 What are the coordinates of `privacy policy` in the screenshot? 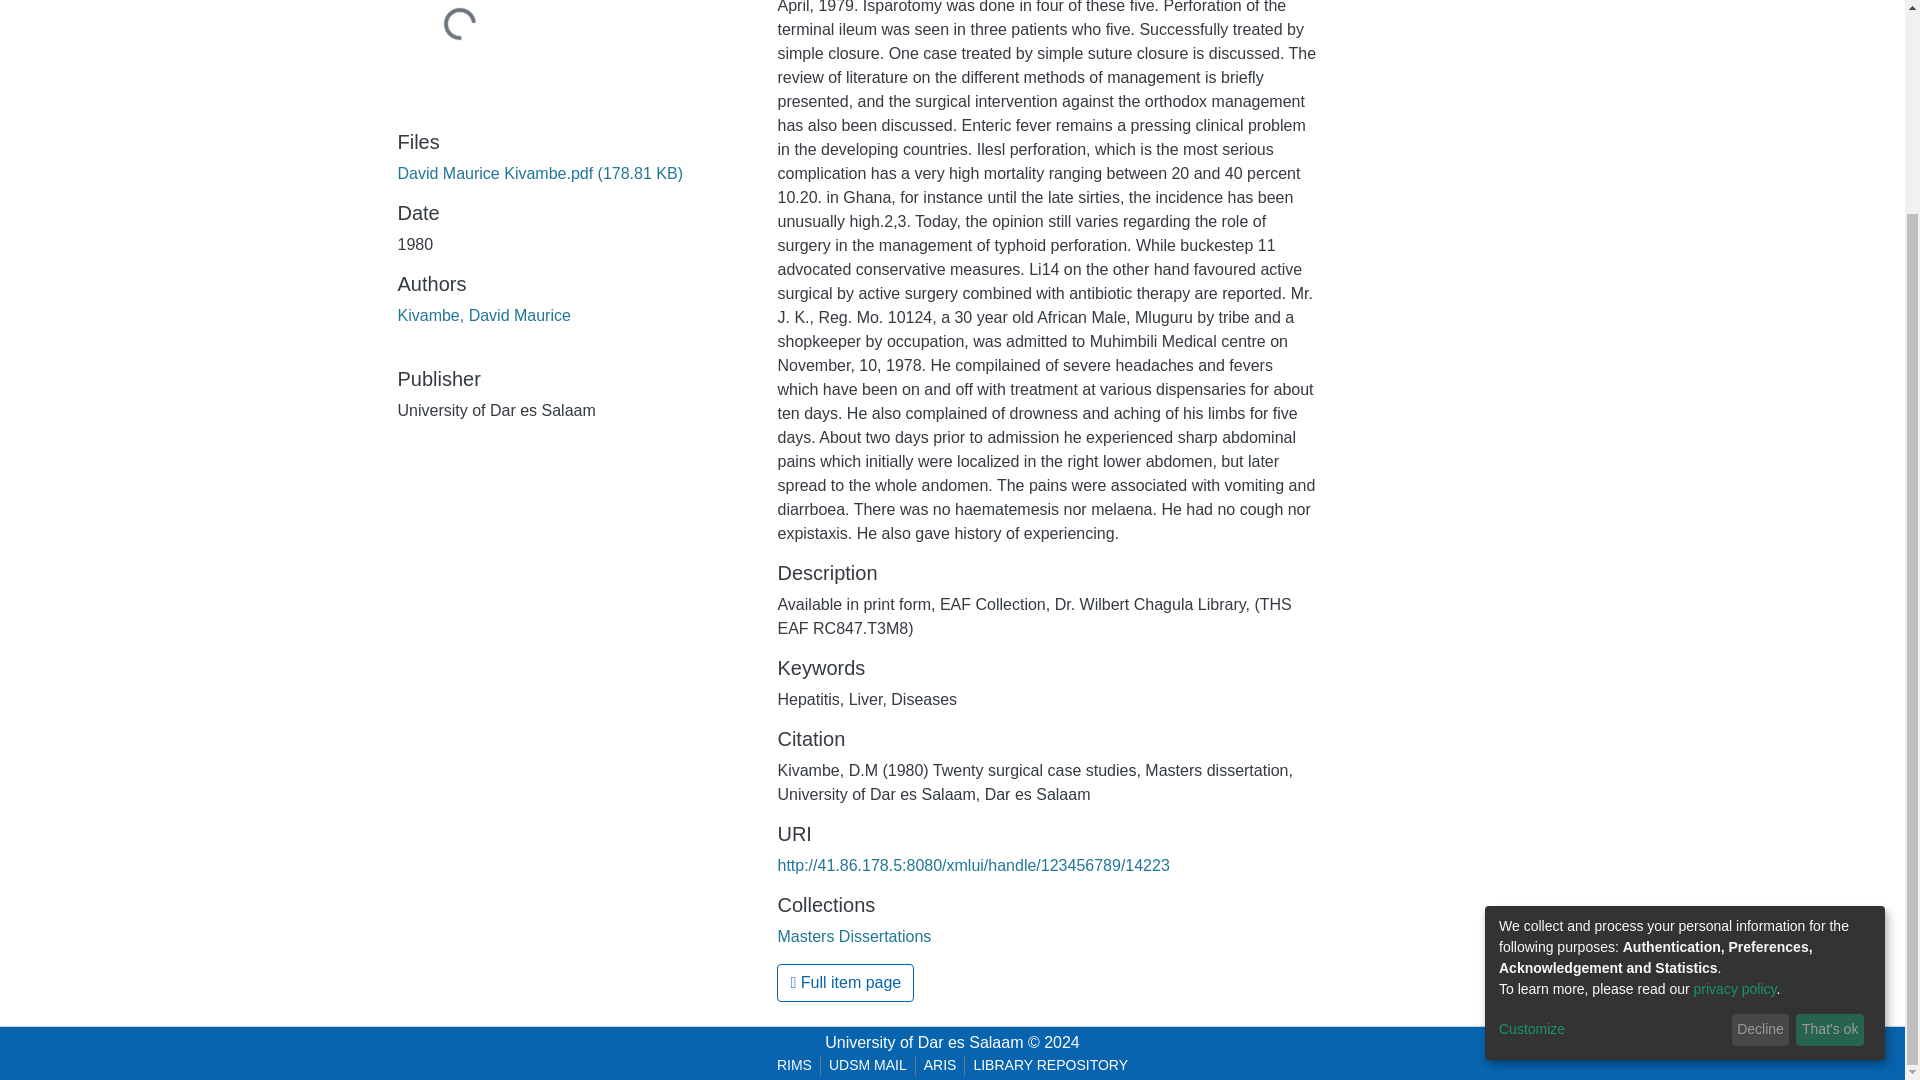 It's located at (1735, 737).